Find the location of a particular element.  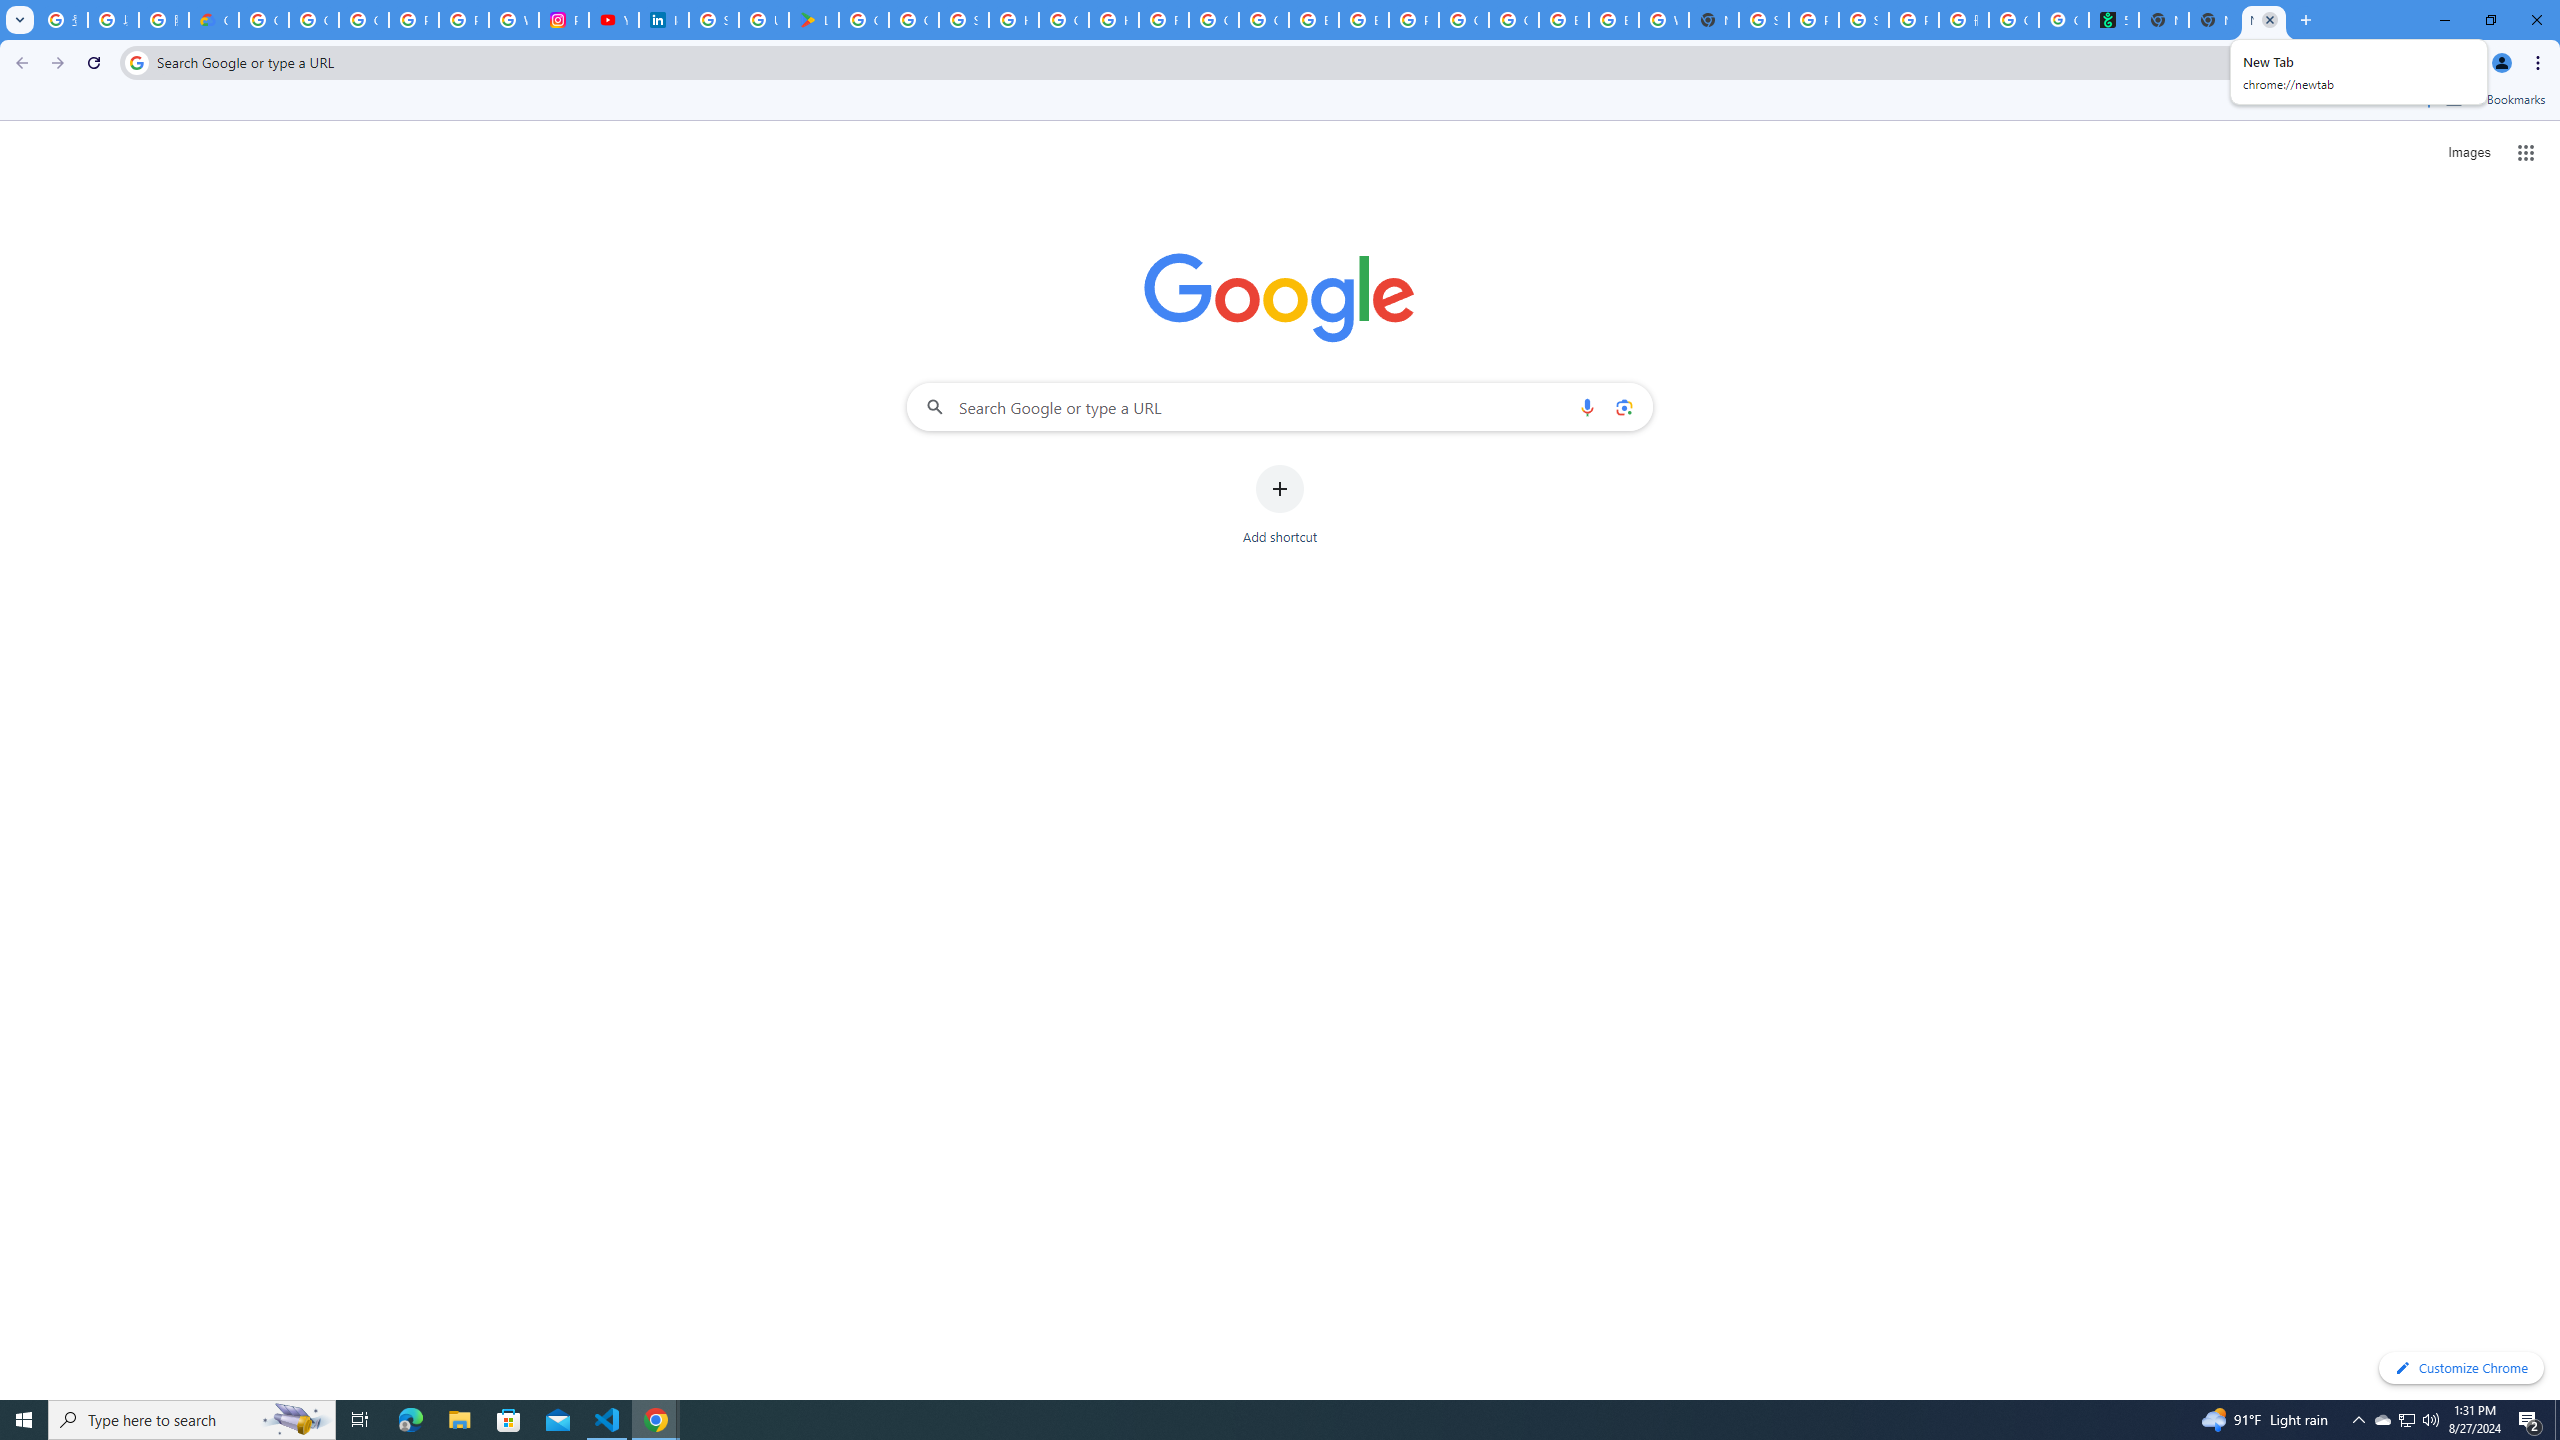

Search by image is located at coordinates (1622, 406).